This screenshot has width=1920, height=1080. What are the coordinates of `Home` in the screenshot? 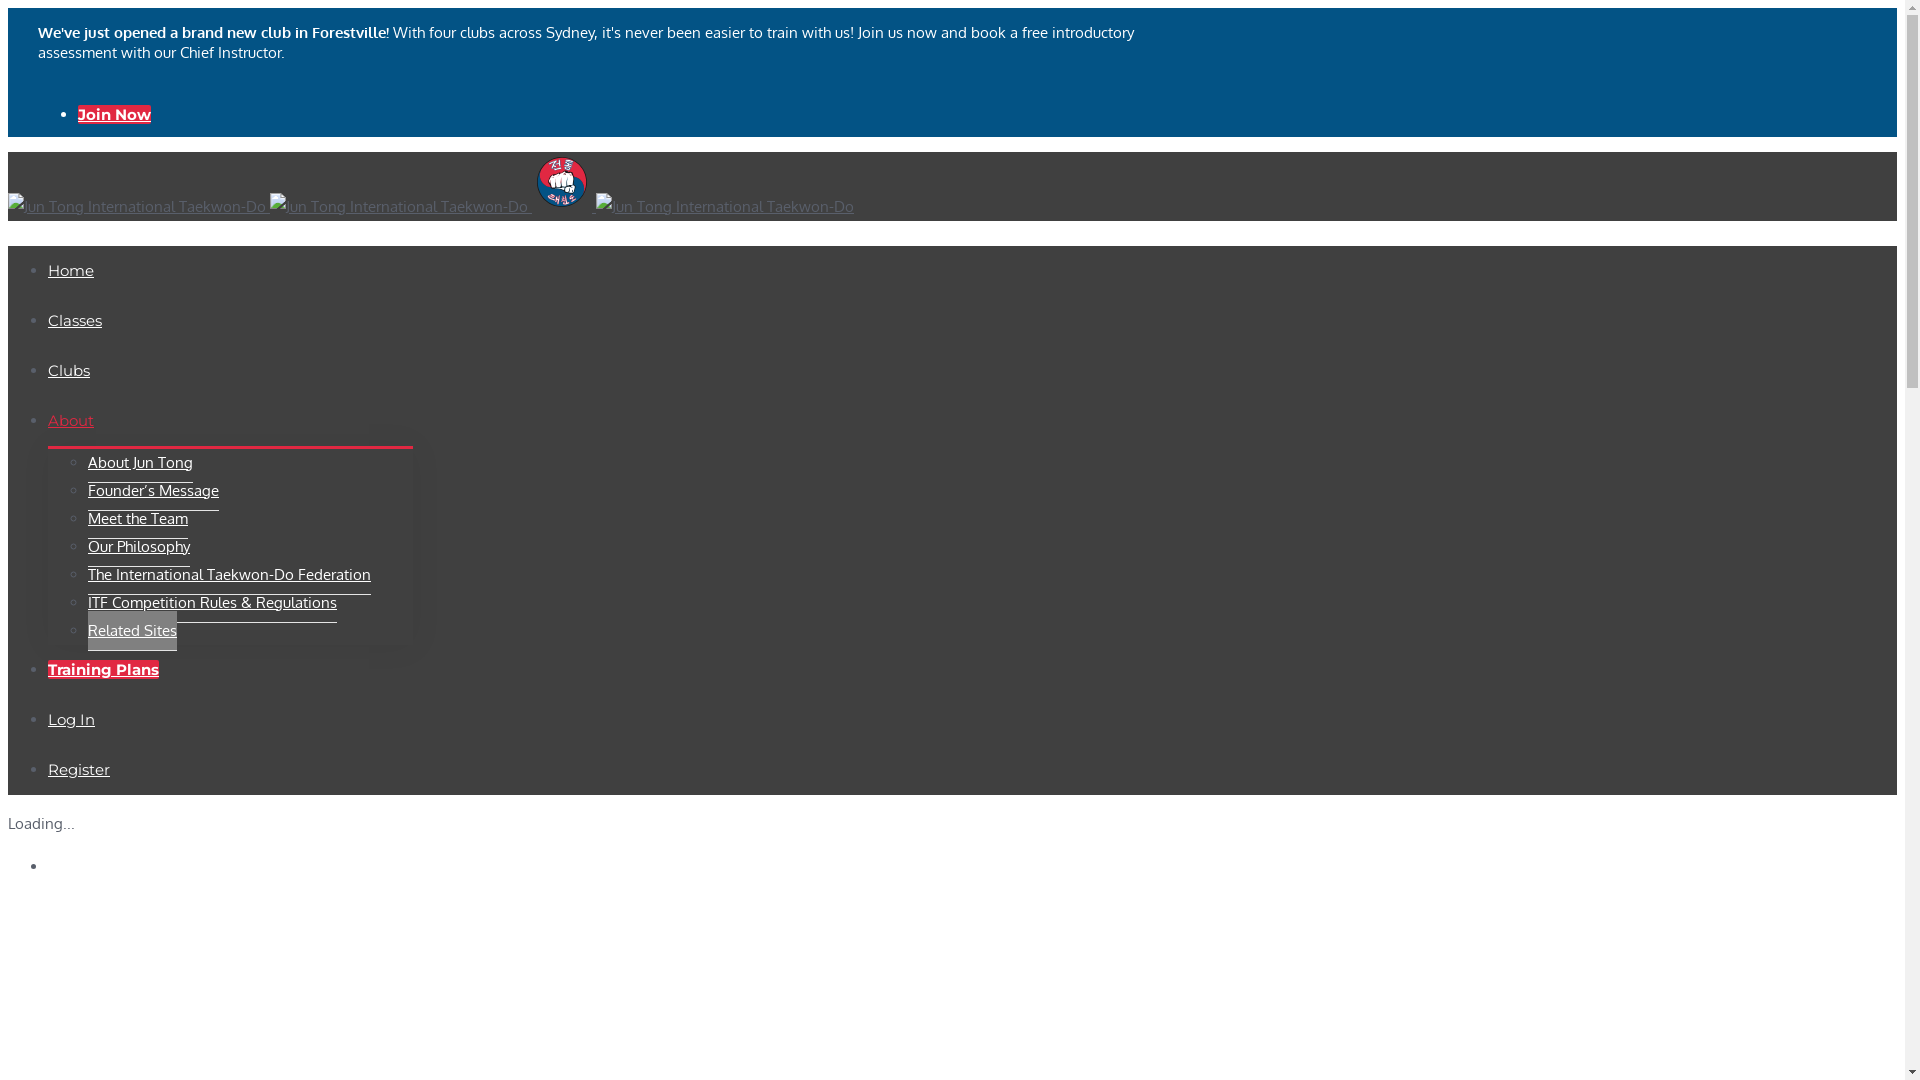 It's located at (71, 270).